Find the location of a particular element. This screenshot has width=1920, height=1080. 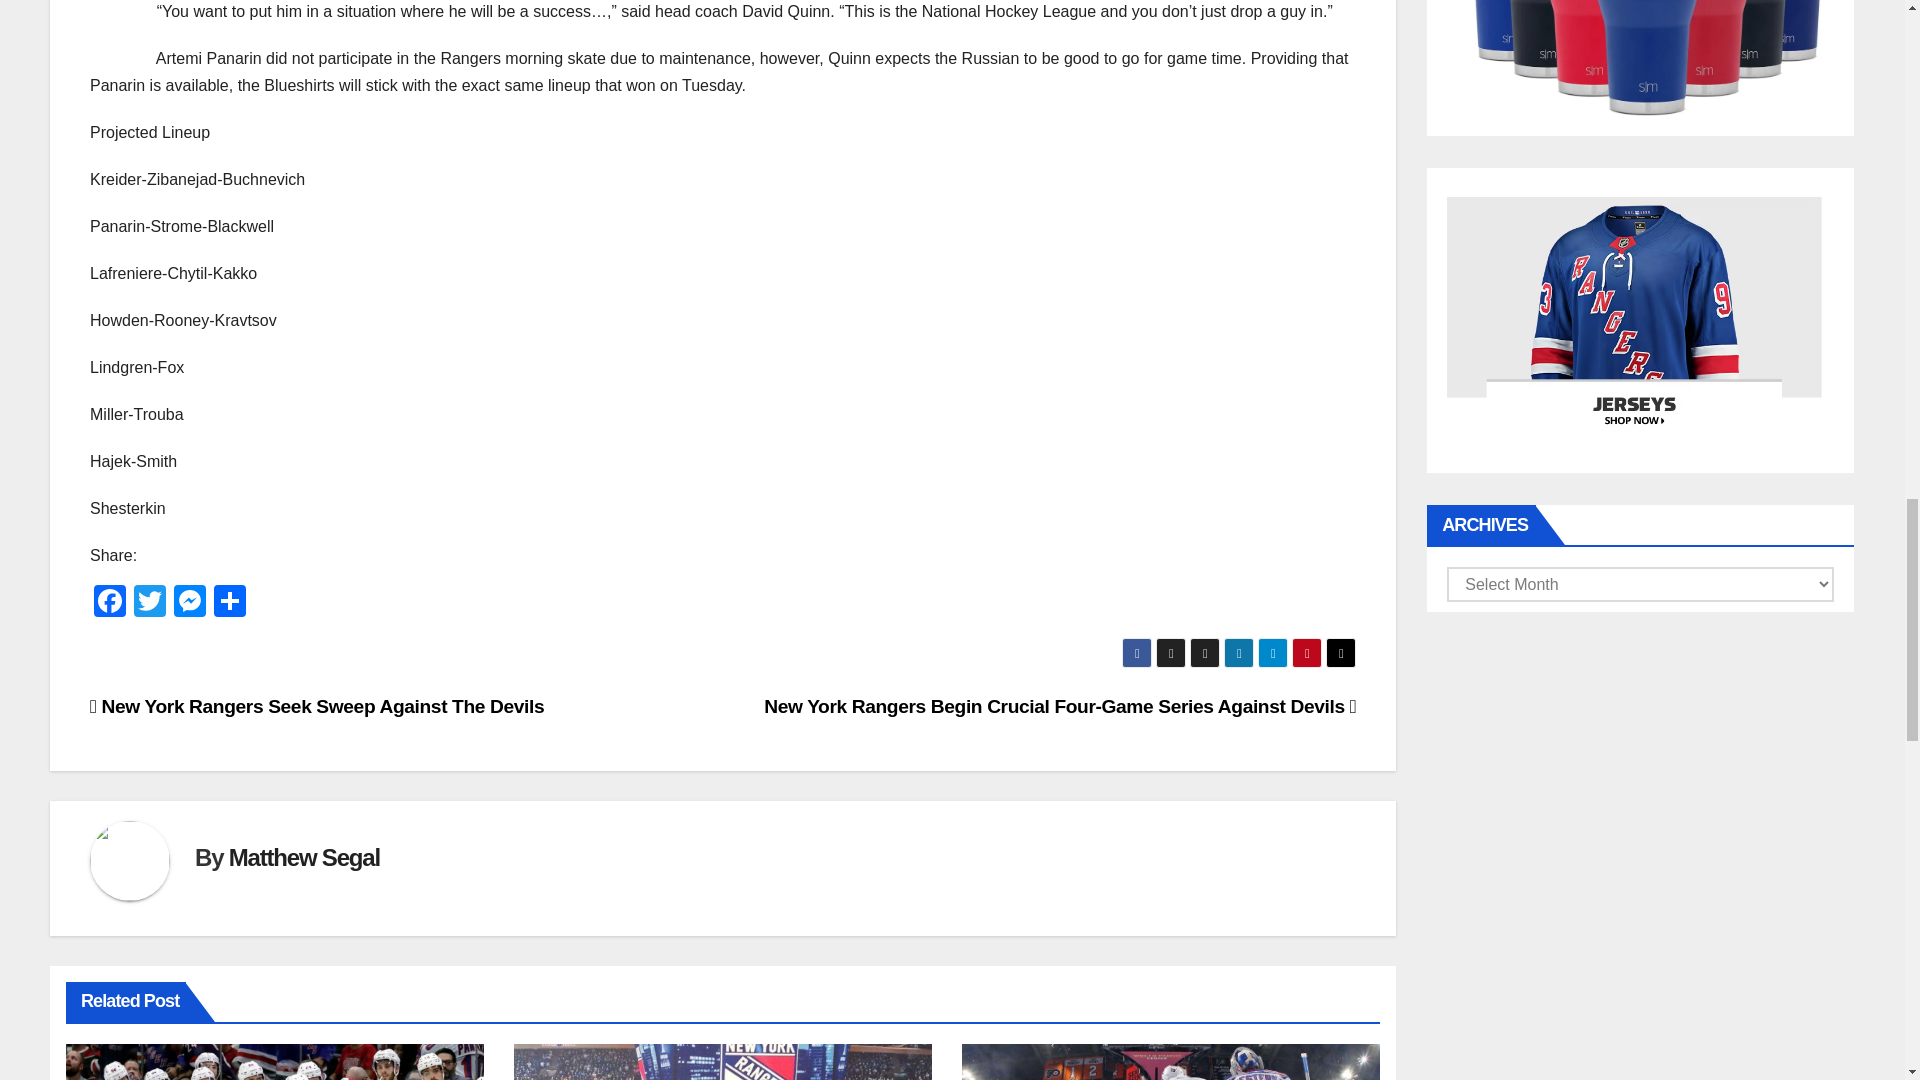

Share is located at coordinates (229, 604).